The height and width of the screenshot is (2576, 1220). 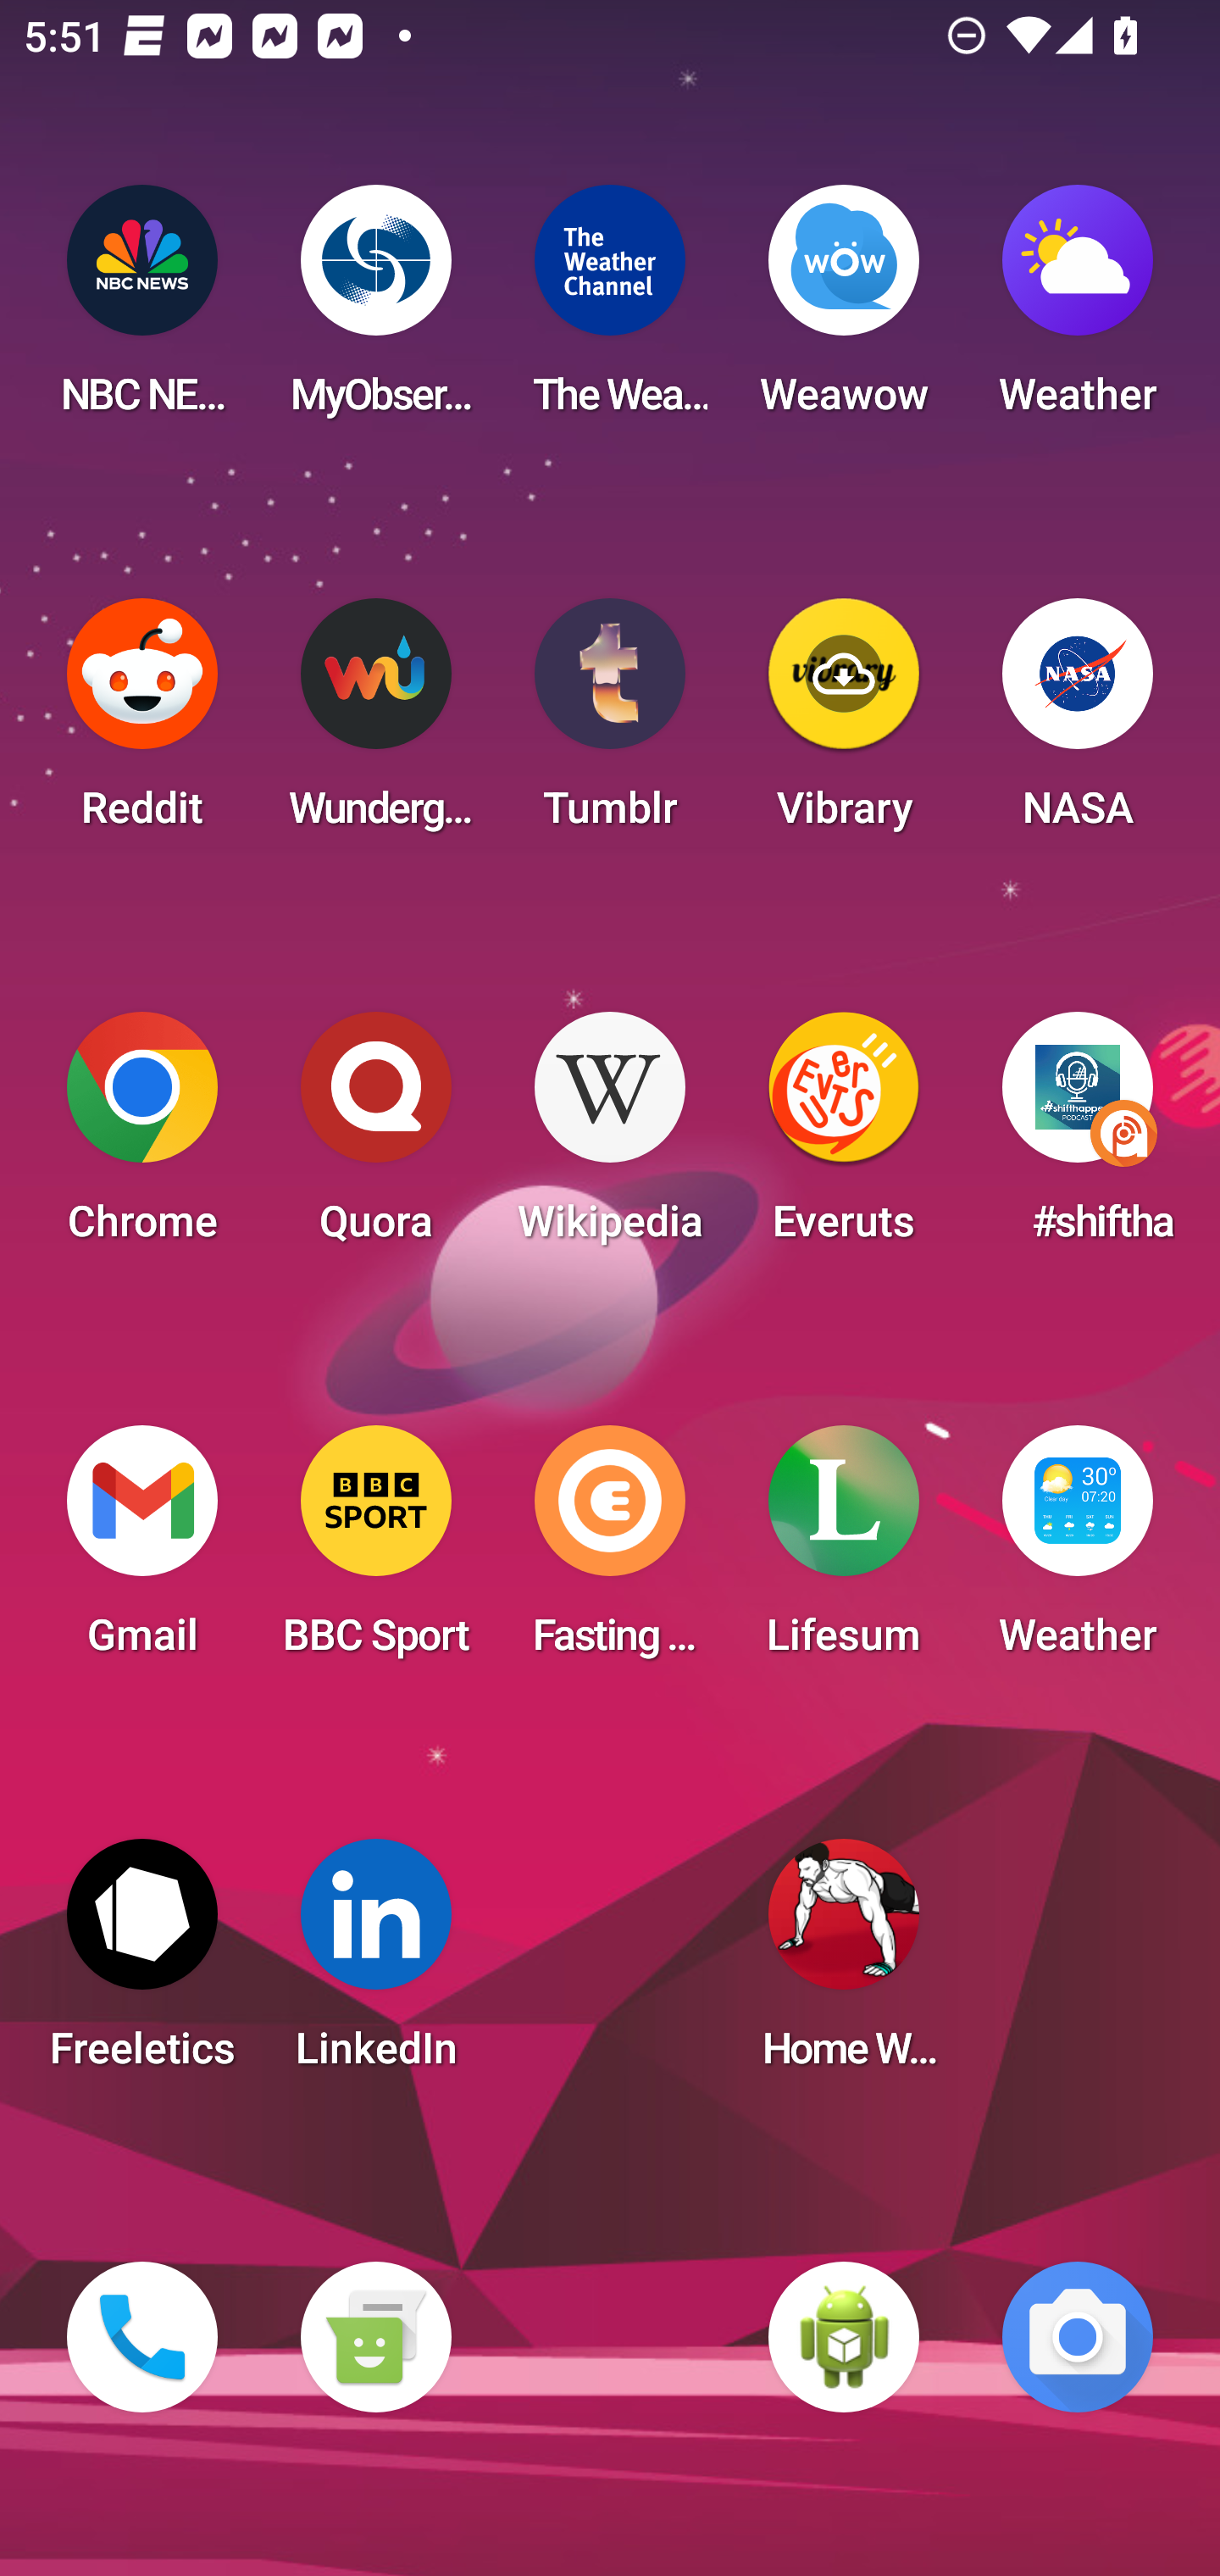 I want to click on Fasting Coach, so click(x=610, y=1551).